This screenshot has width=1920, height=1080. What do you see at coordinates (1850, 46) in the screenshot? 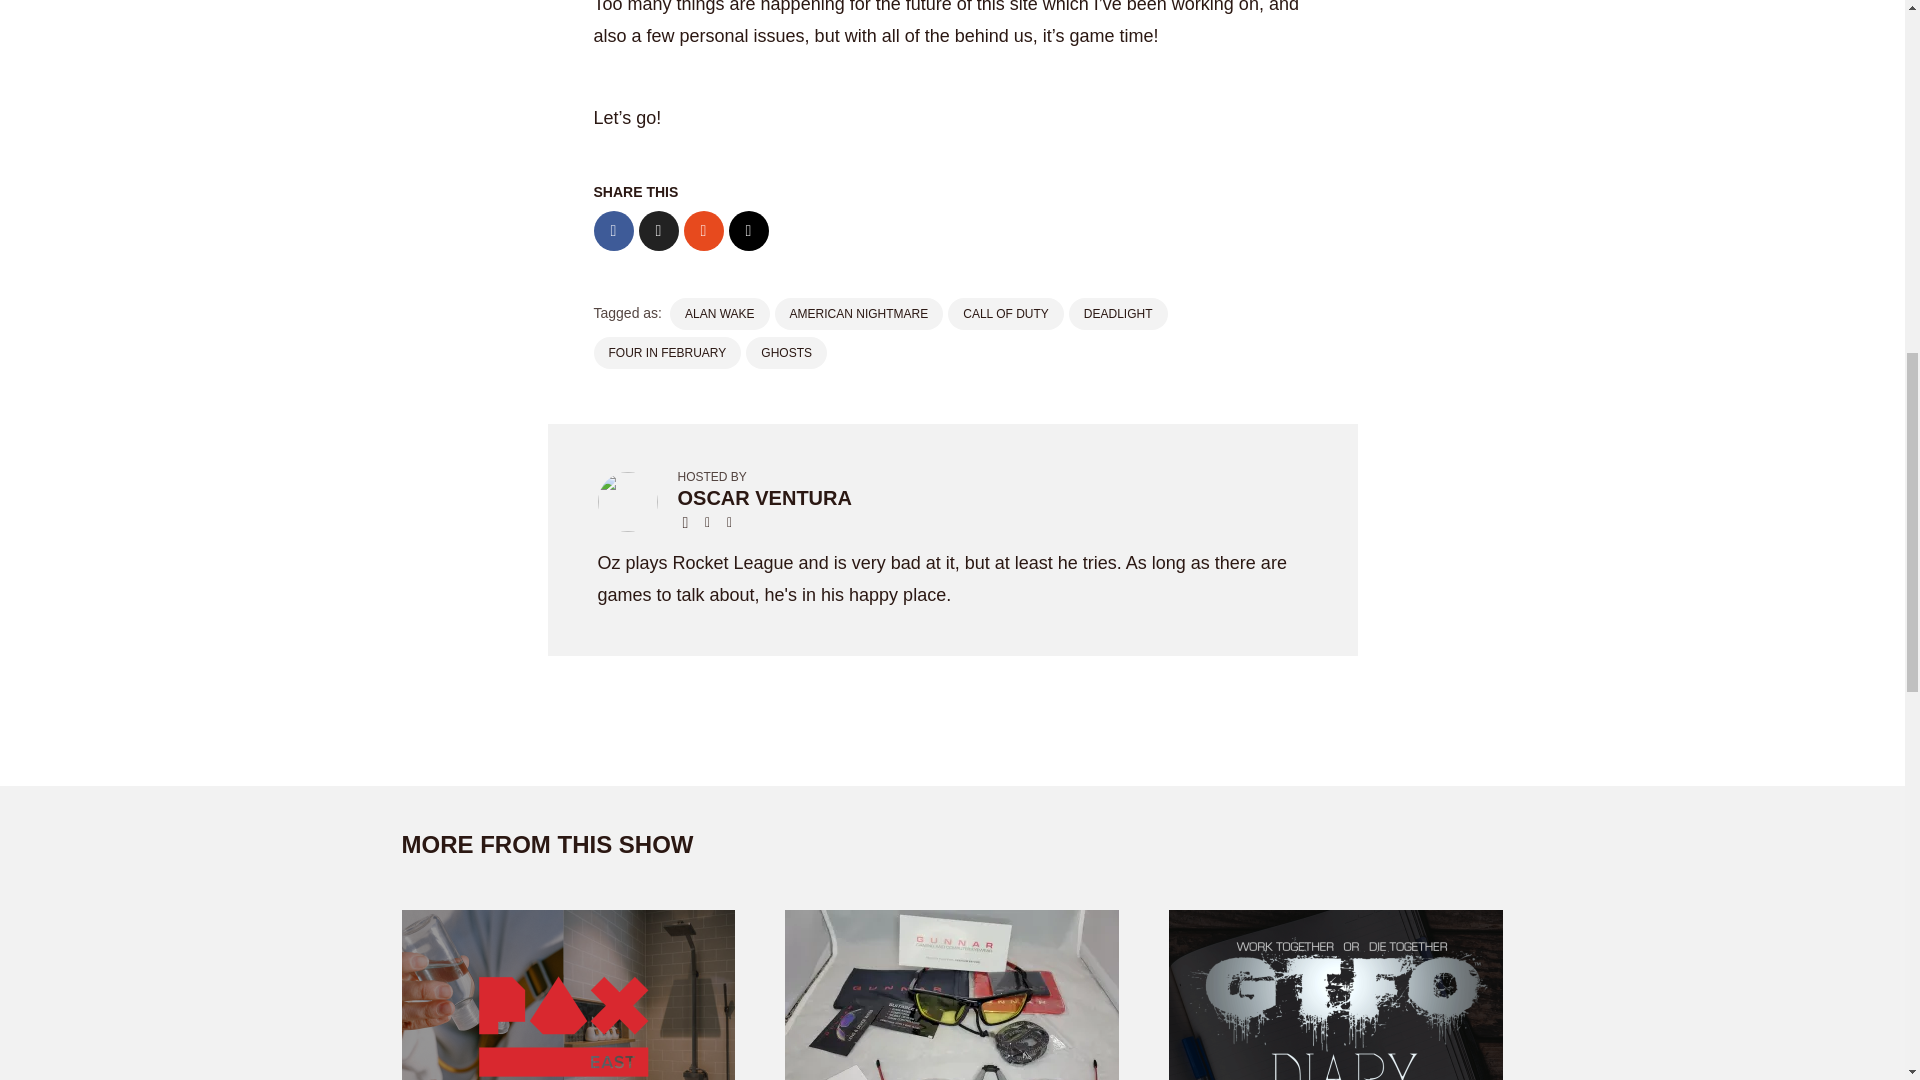
I see `share` at bounding box center [1850, 46].